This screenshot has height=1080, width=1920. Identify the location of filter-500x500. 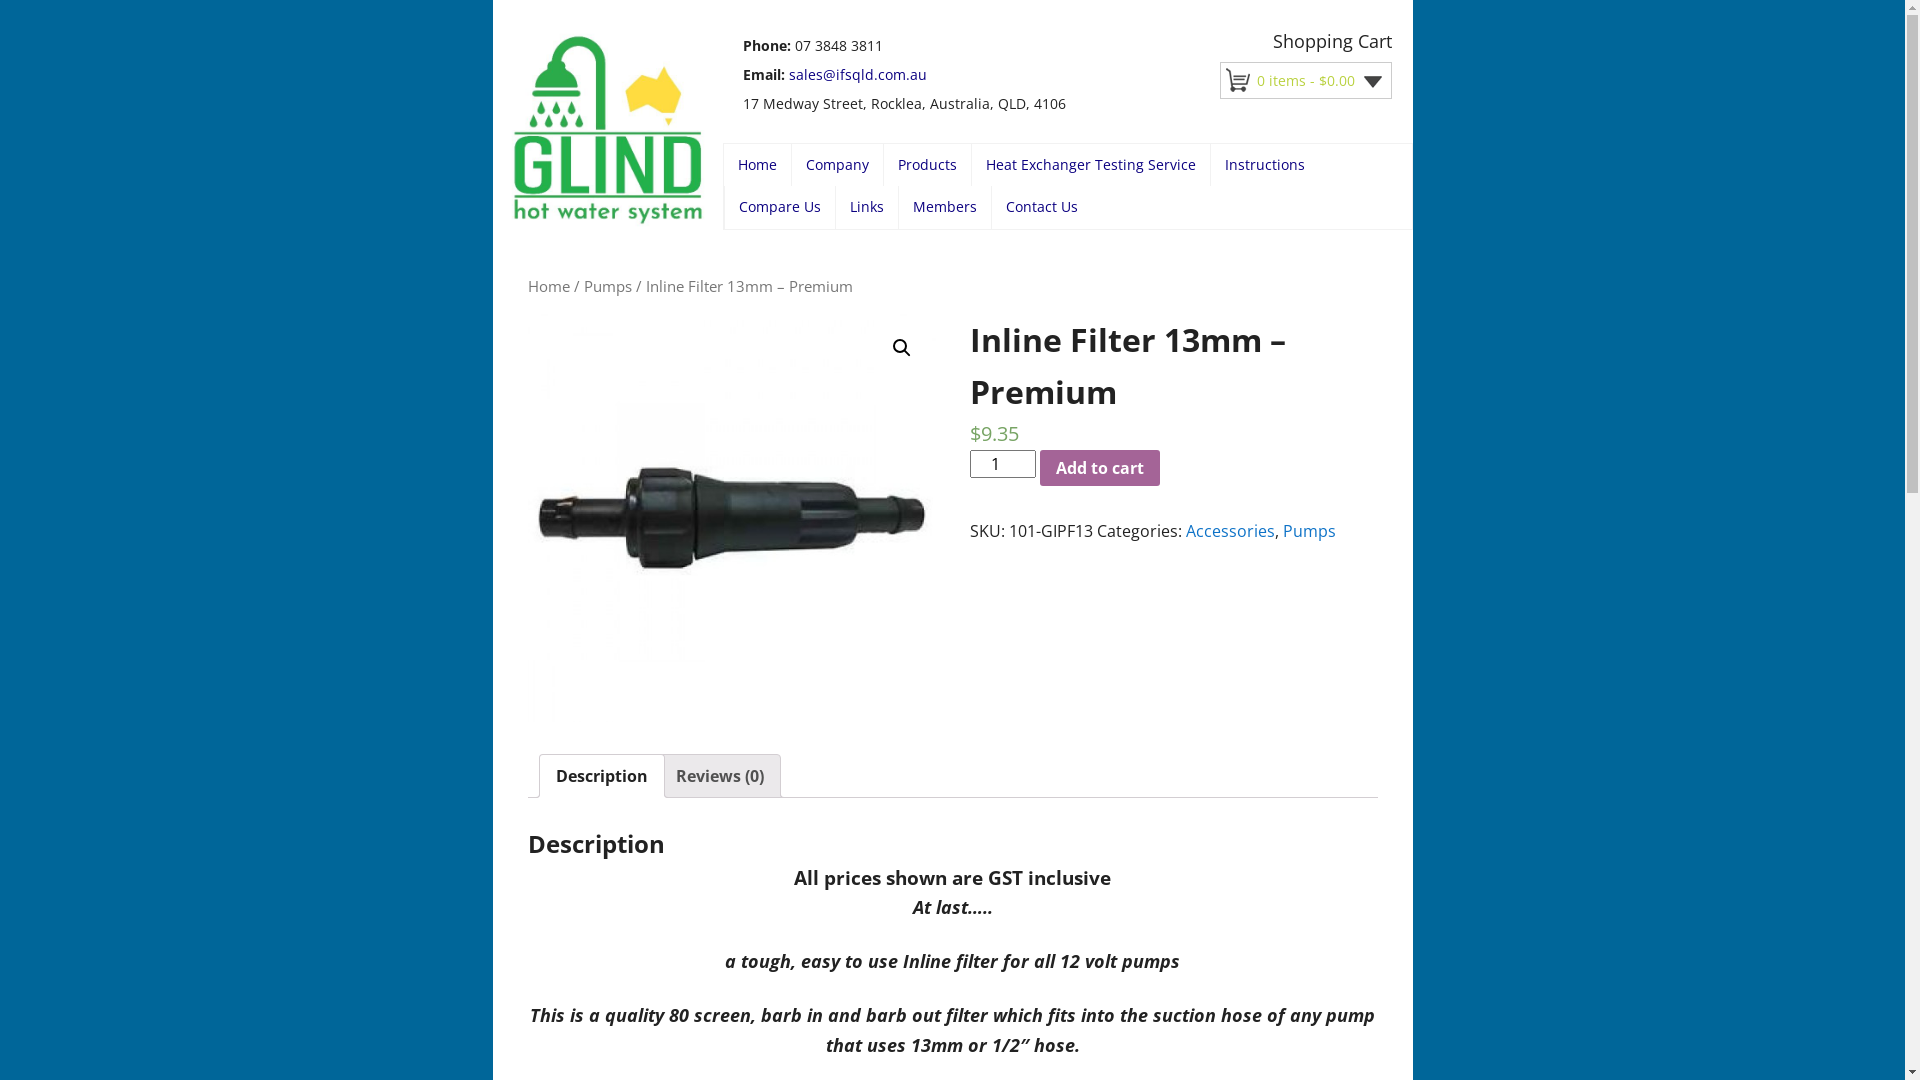
(732, 518).